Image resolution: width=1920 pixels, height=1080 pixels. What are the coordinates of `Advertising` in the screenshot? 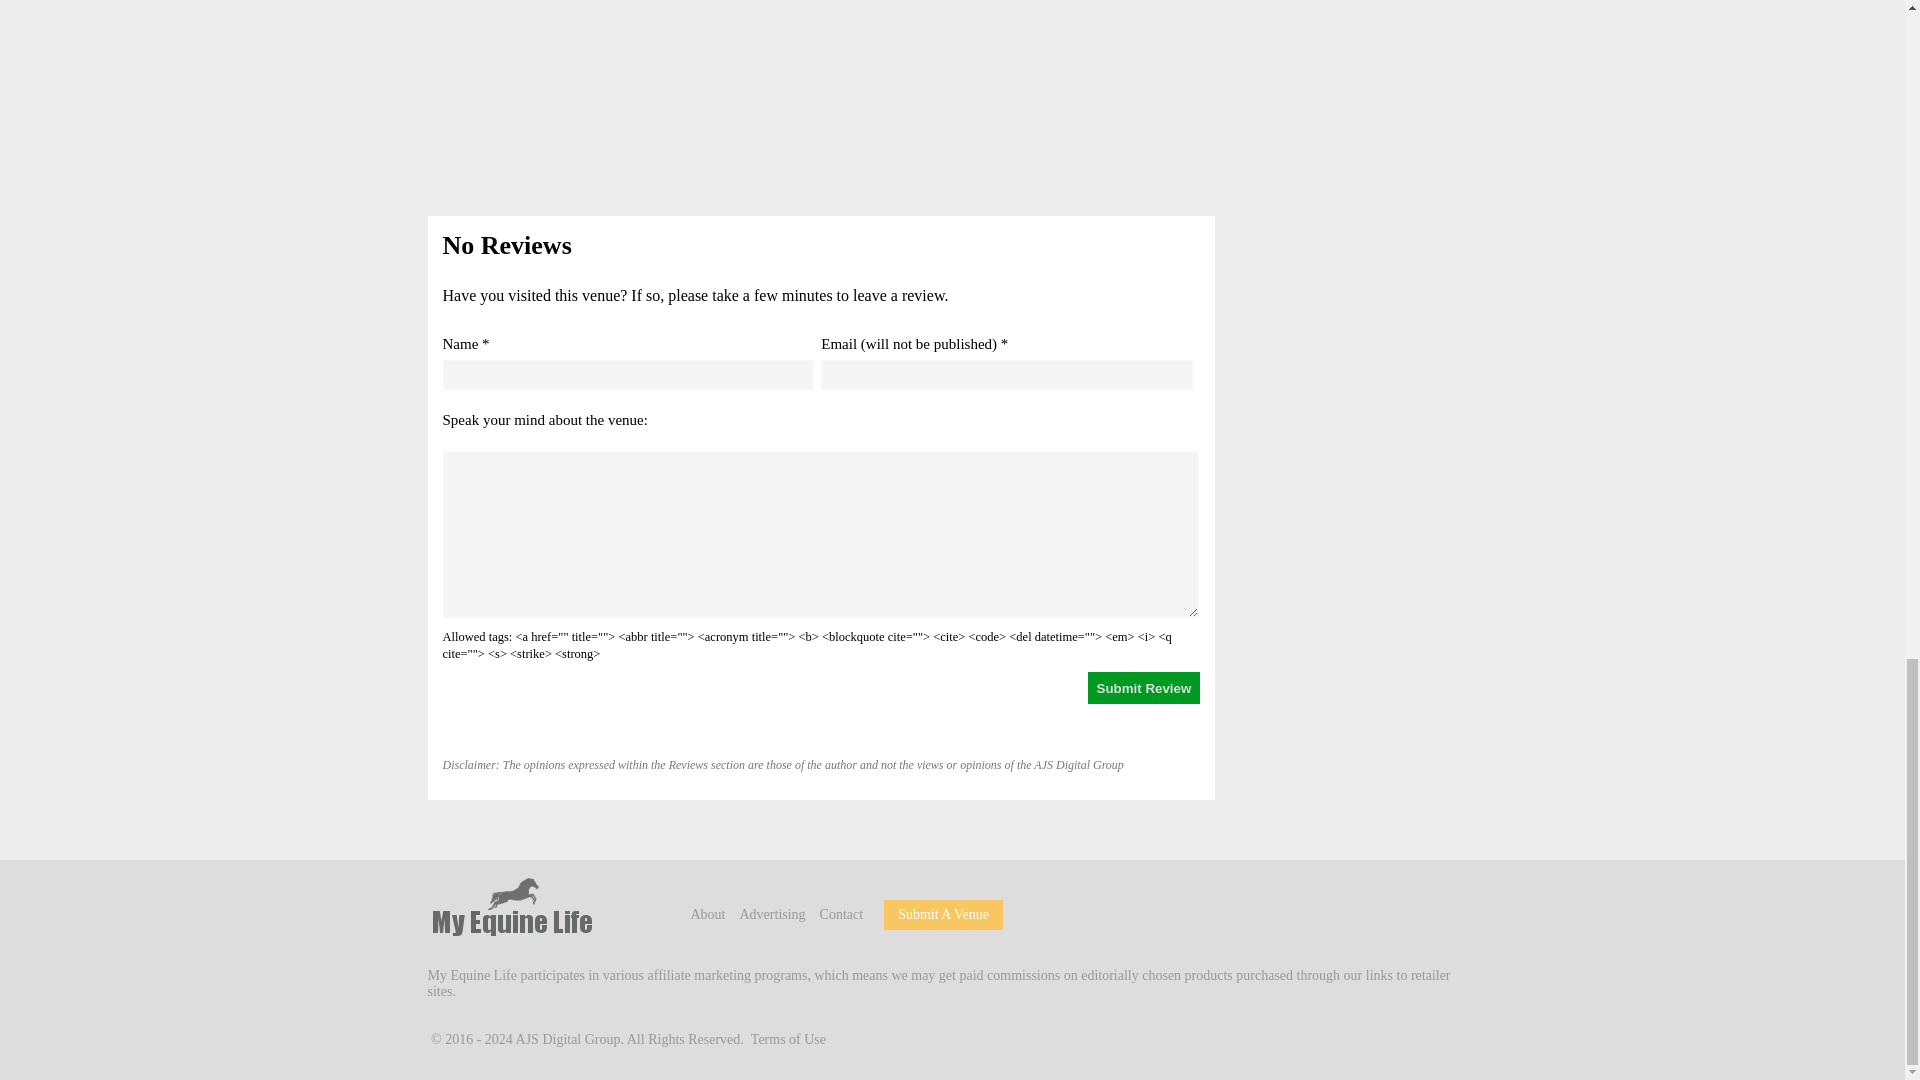 It's located at (772, 914).